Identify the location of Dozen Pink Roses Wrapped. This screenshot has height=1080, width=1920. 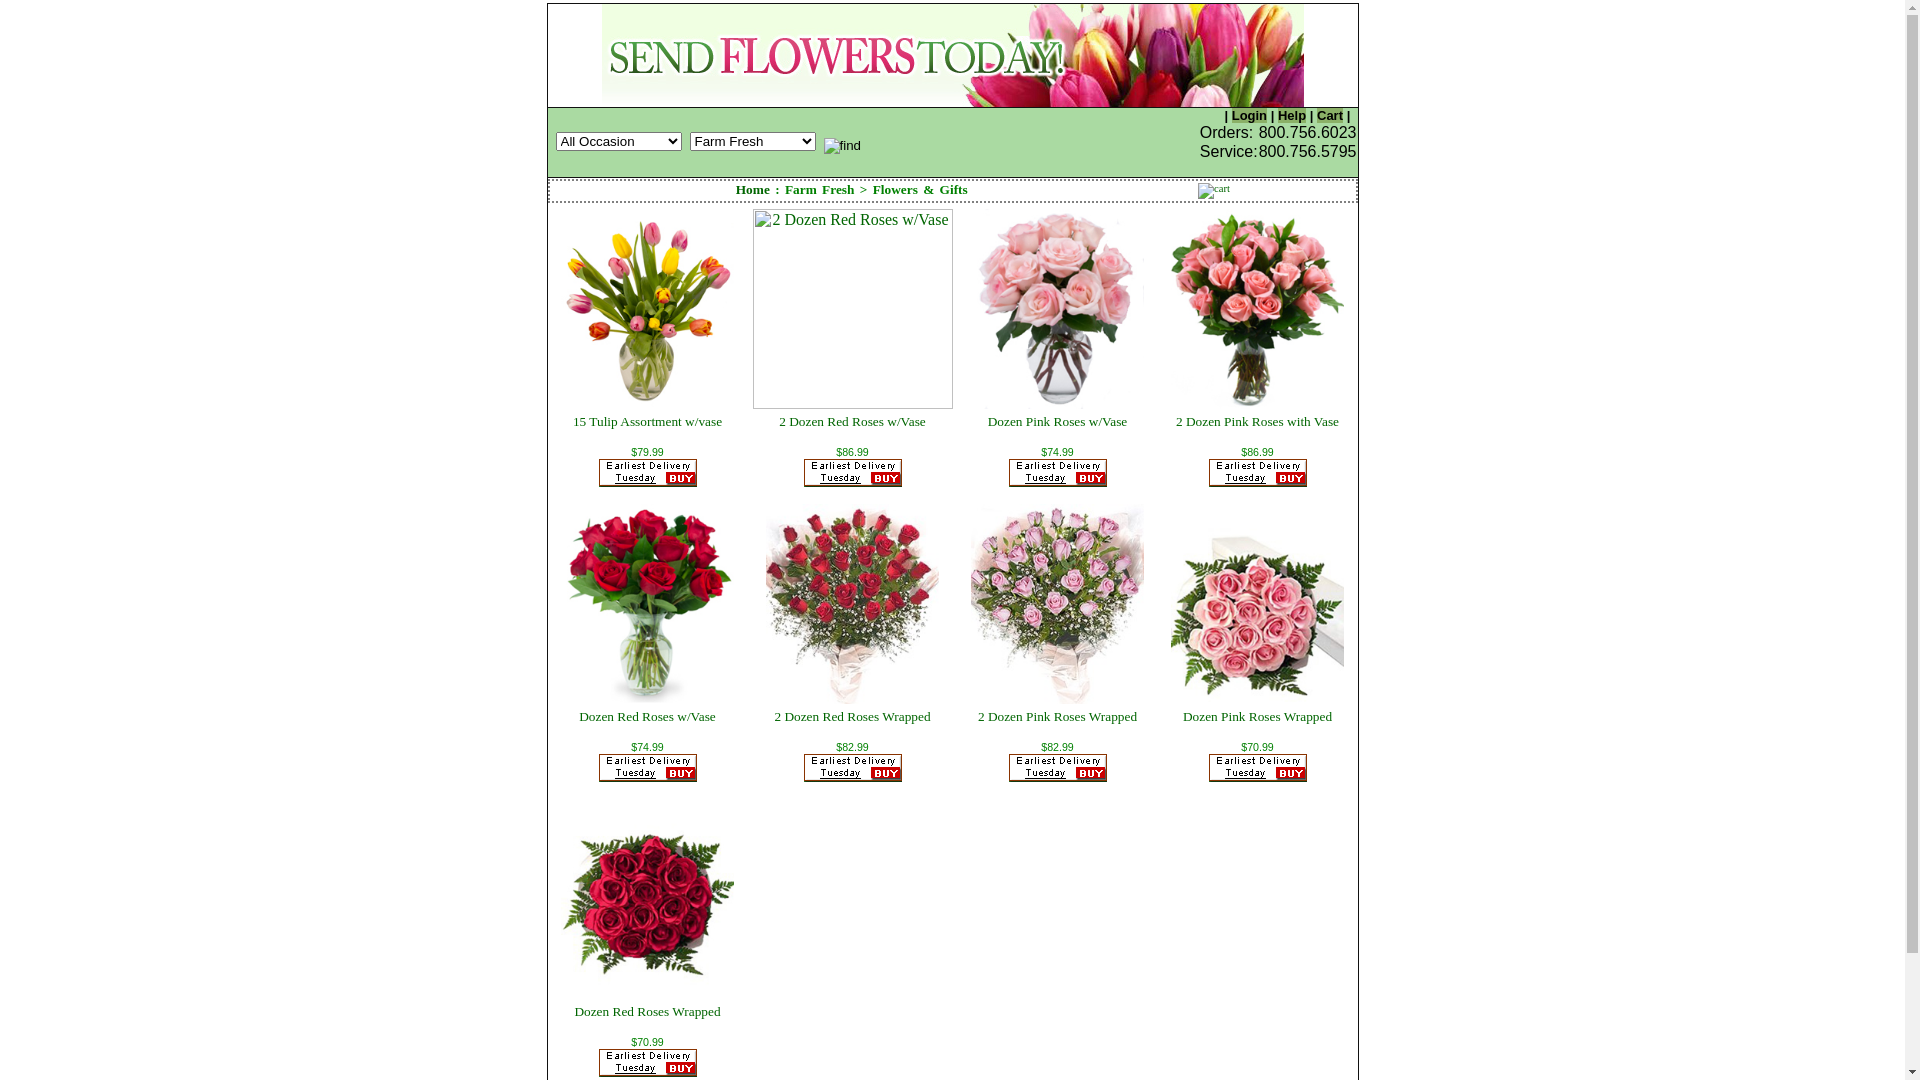
(1258, 716).